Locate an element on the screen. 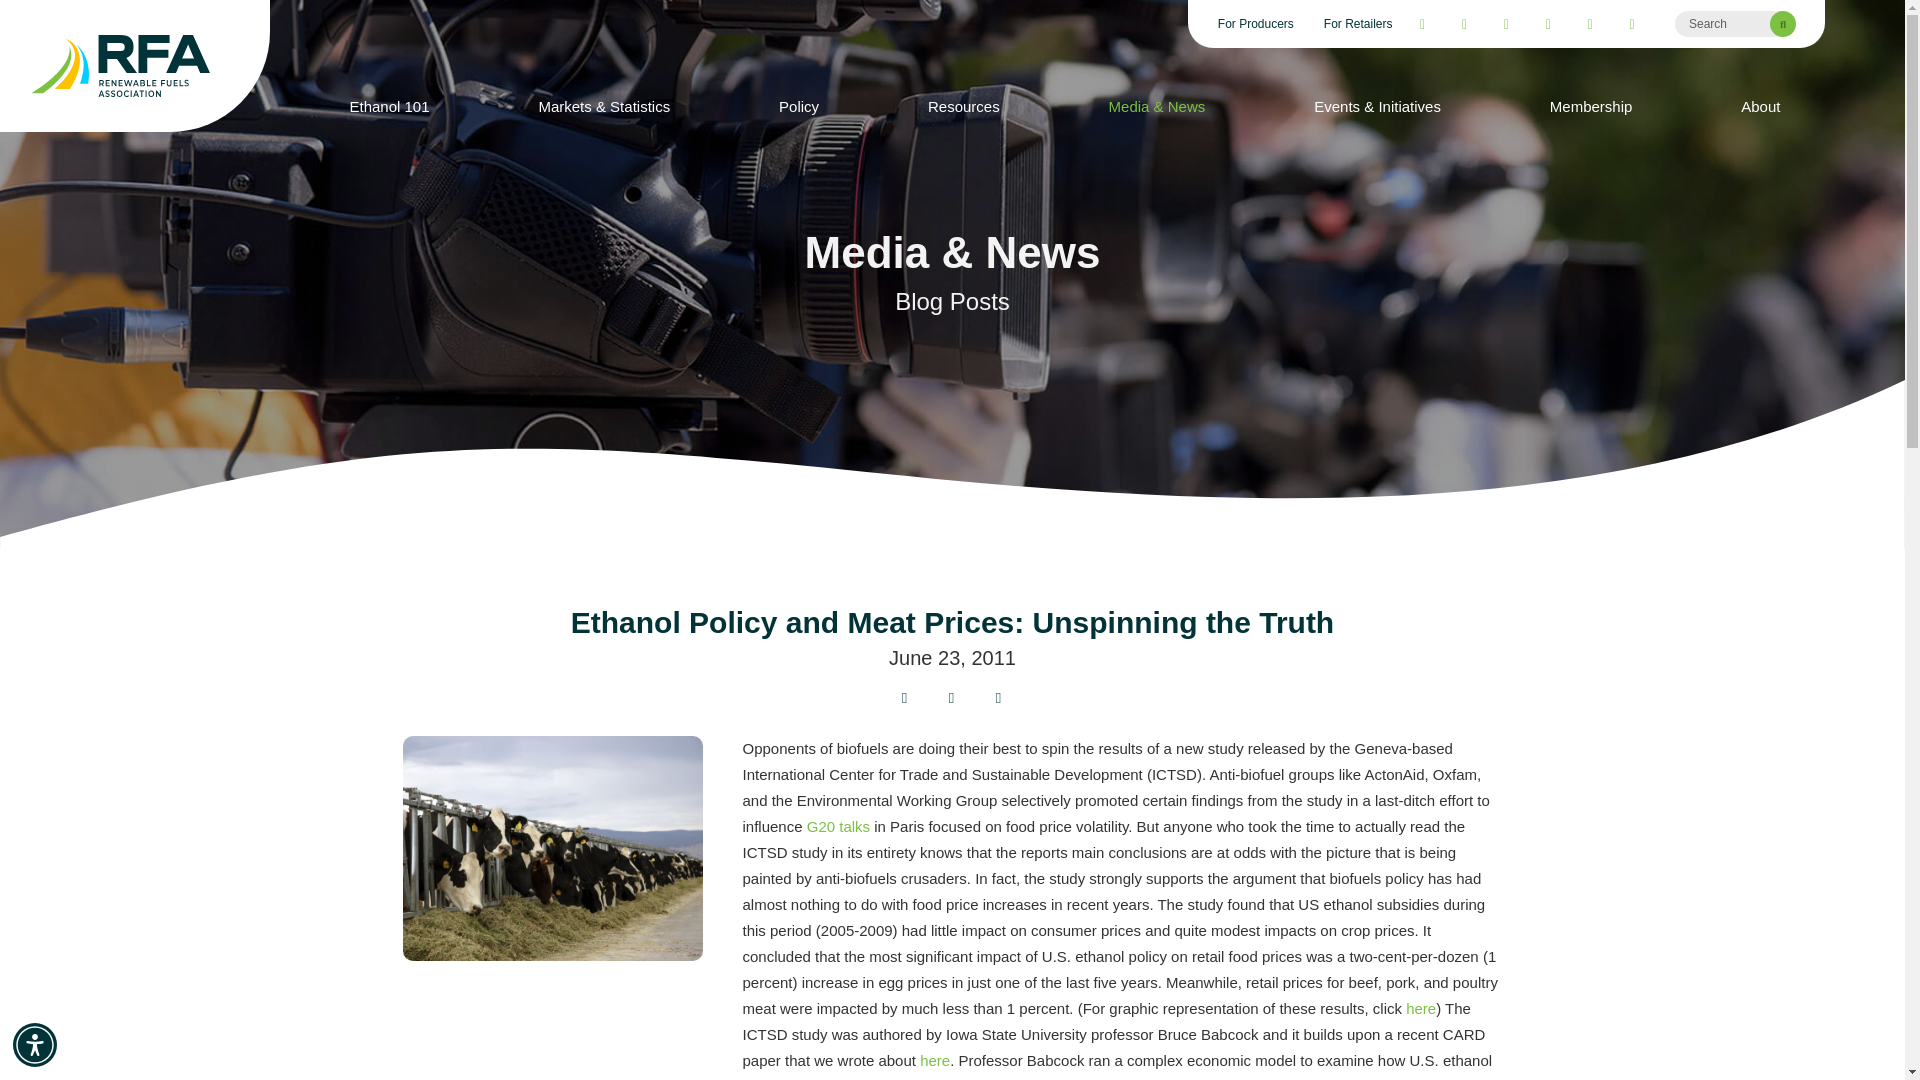 This screenshot has width=1920, height=1080. Accessibility Menu is located at coordinates (35, 1044).